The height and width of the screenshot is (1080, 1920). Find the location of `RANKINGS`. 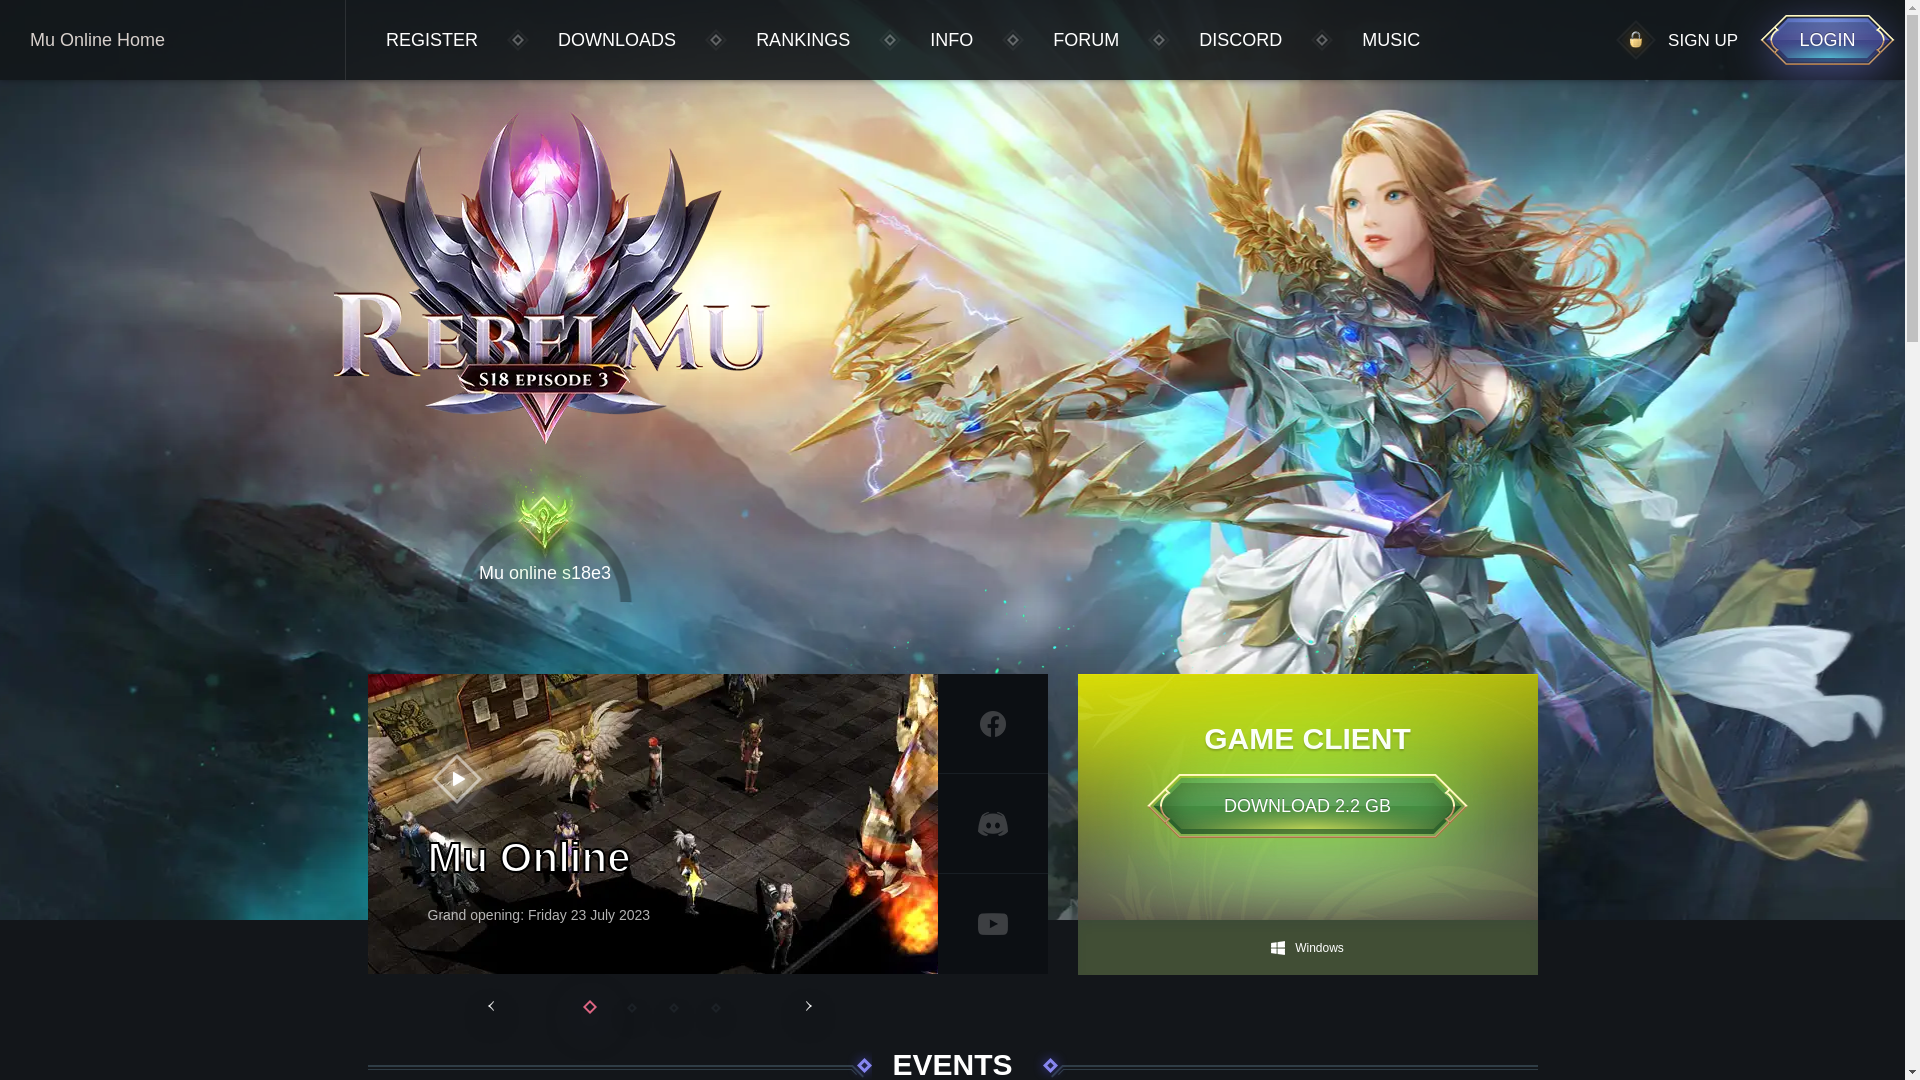

RANKINGS is located at coordinates (803, 40).